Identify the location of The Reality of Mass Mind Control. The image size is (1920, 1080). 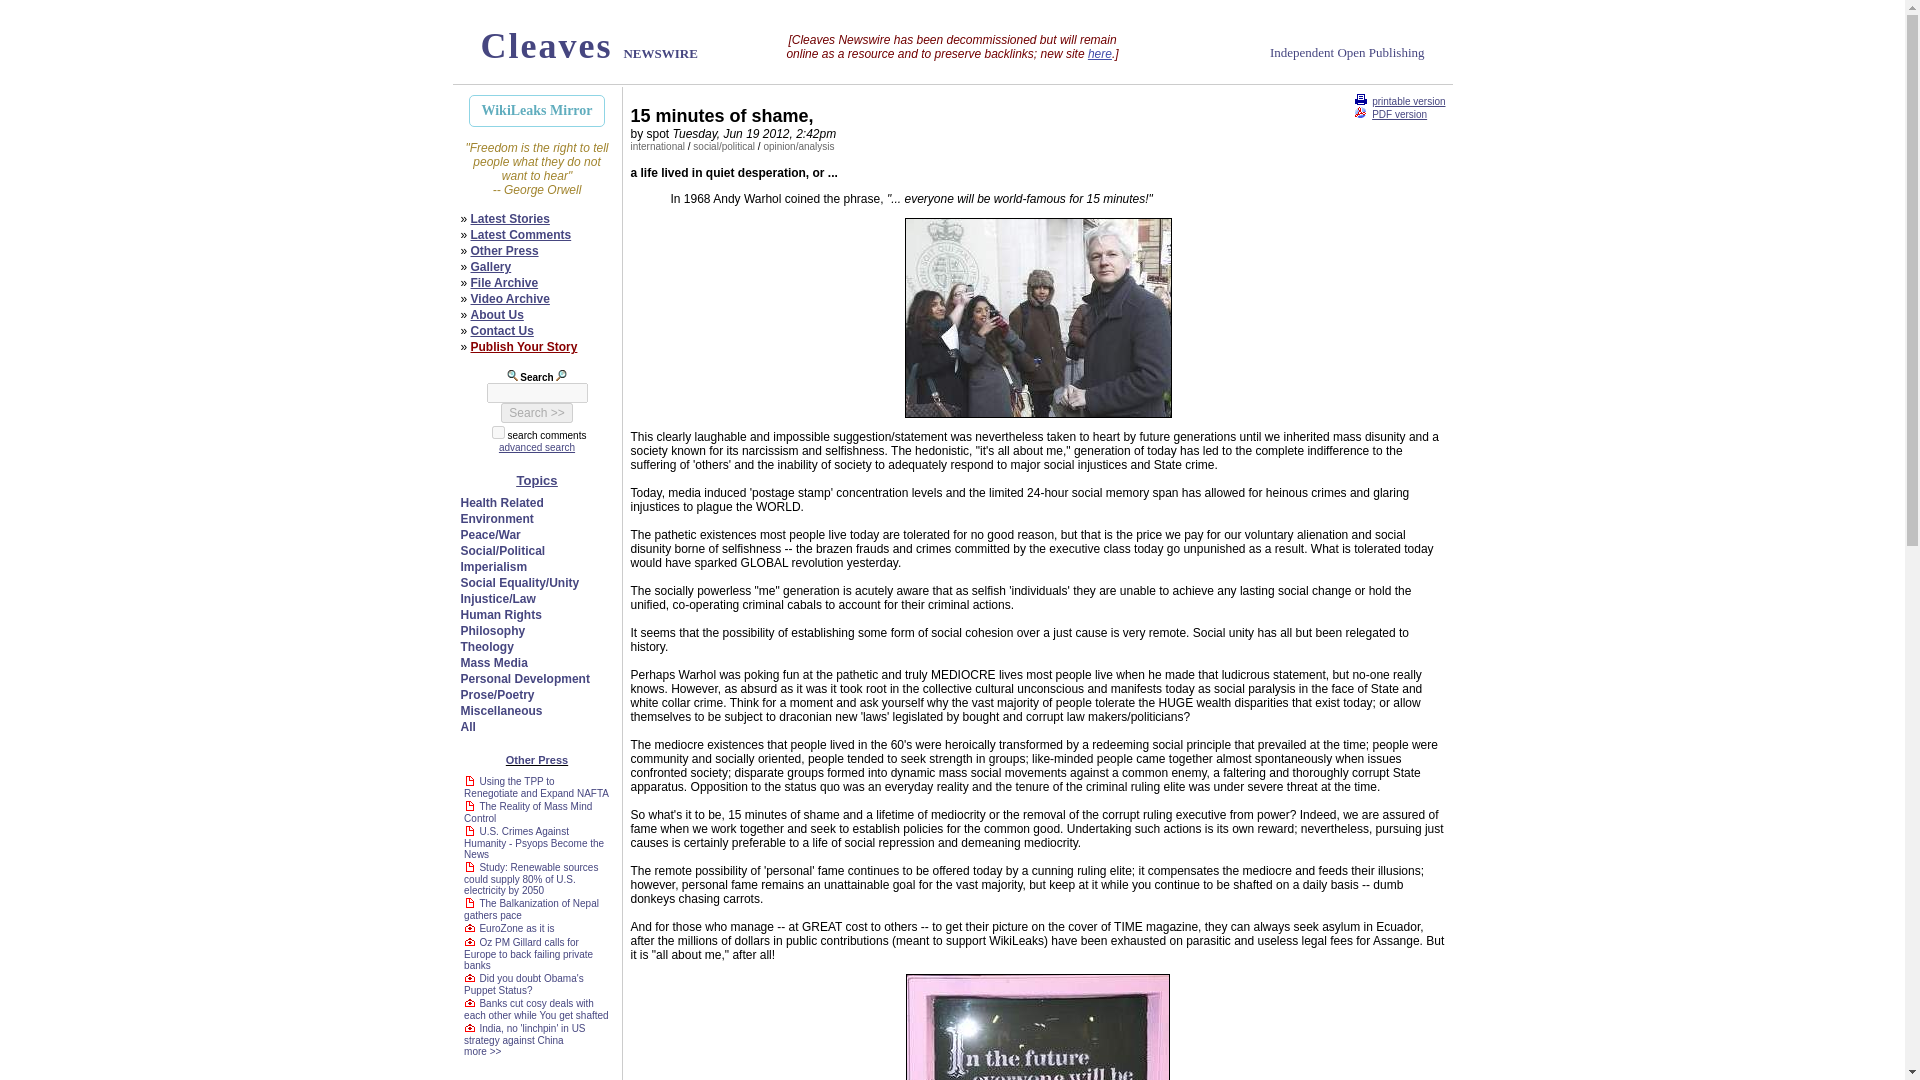
(528, 812).